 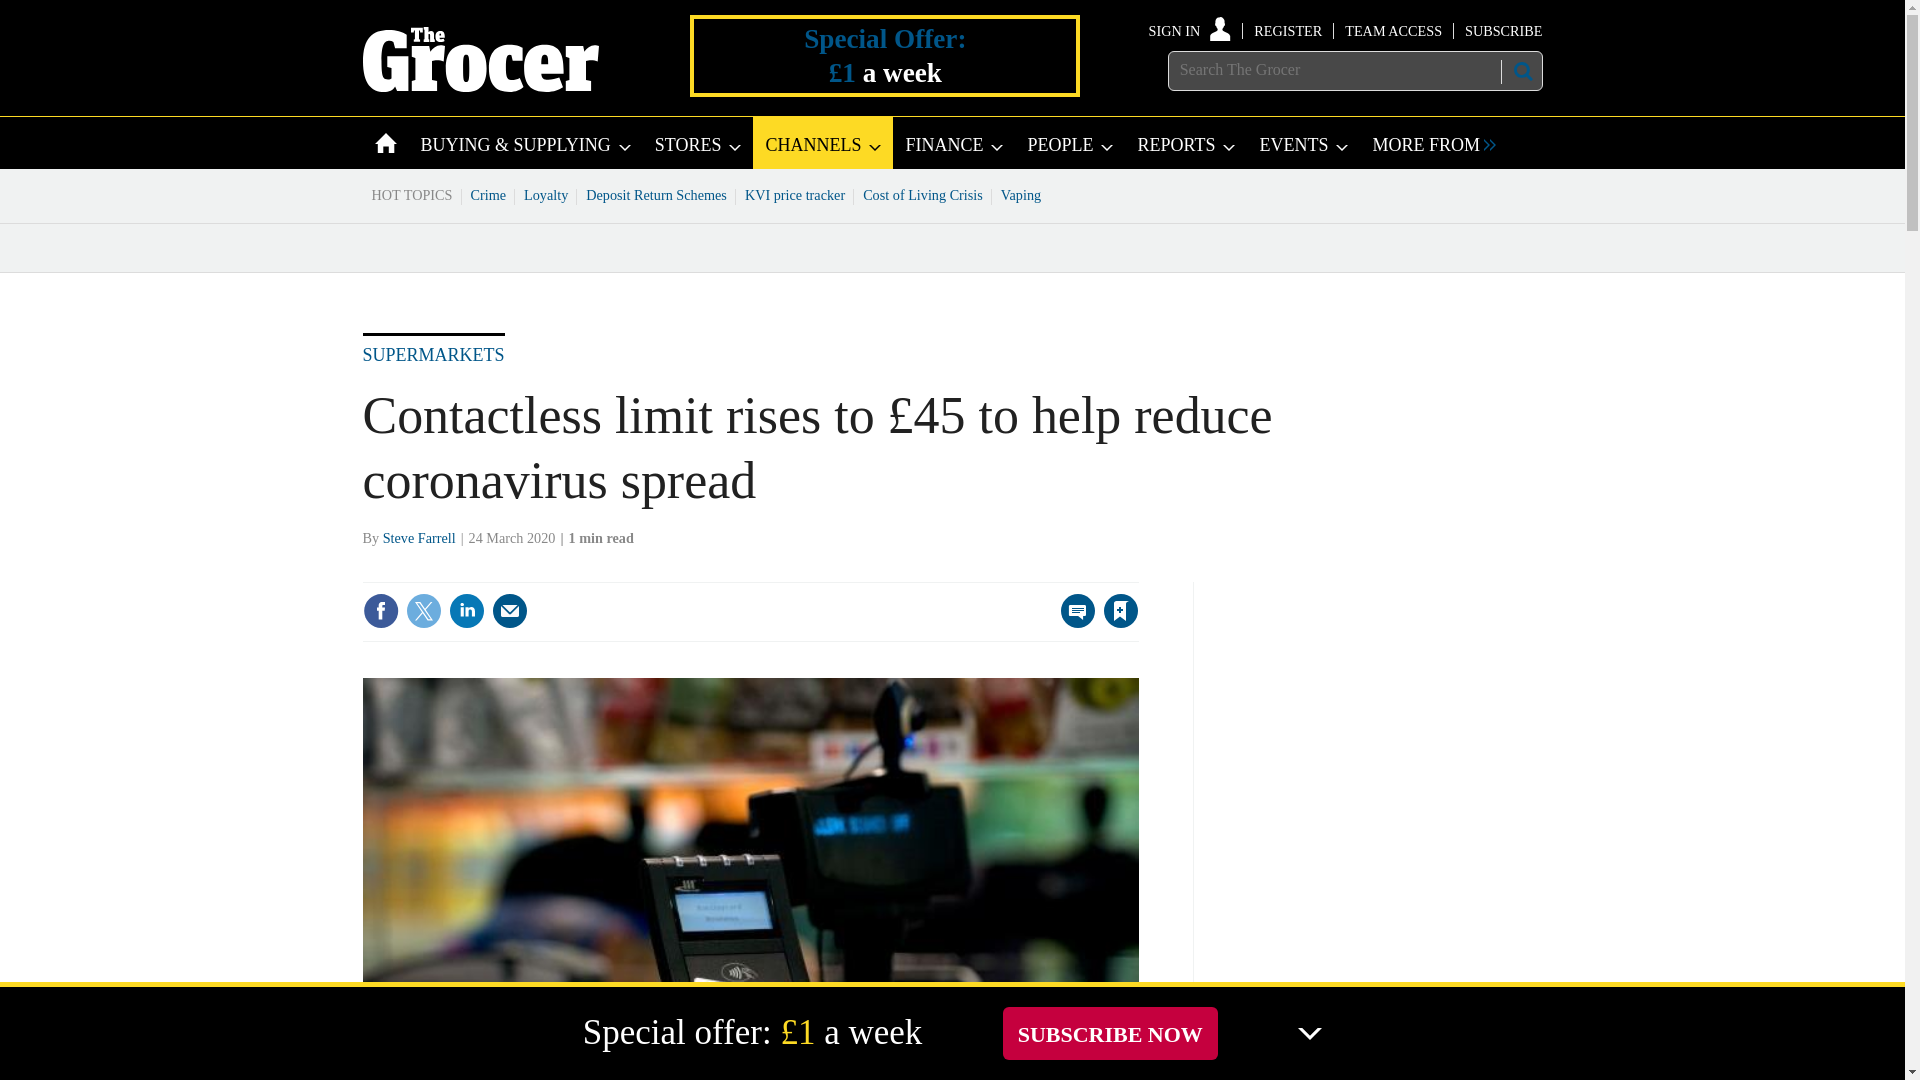 What do you see at coordinates (1393, 30) in the screenshot?
I see `TEAM ACCESS` at bounding box center [1393, 30].